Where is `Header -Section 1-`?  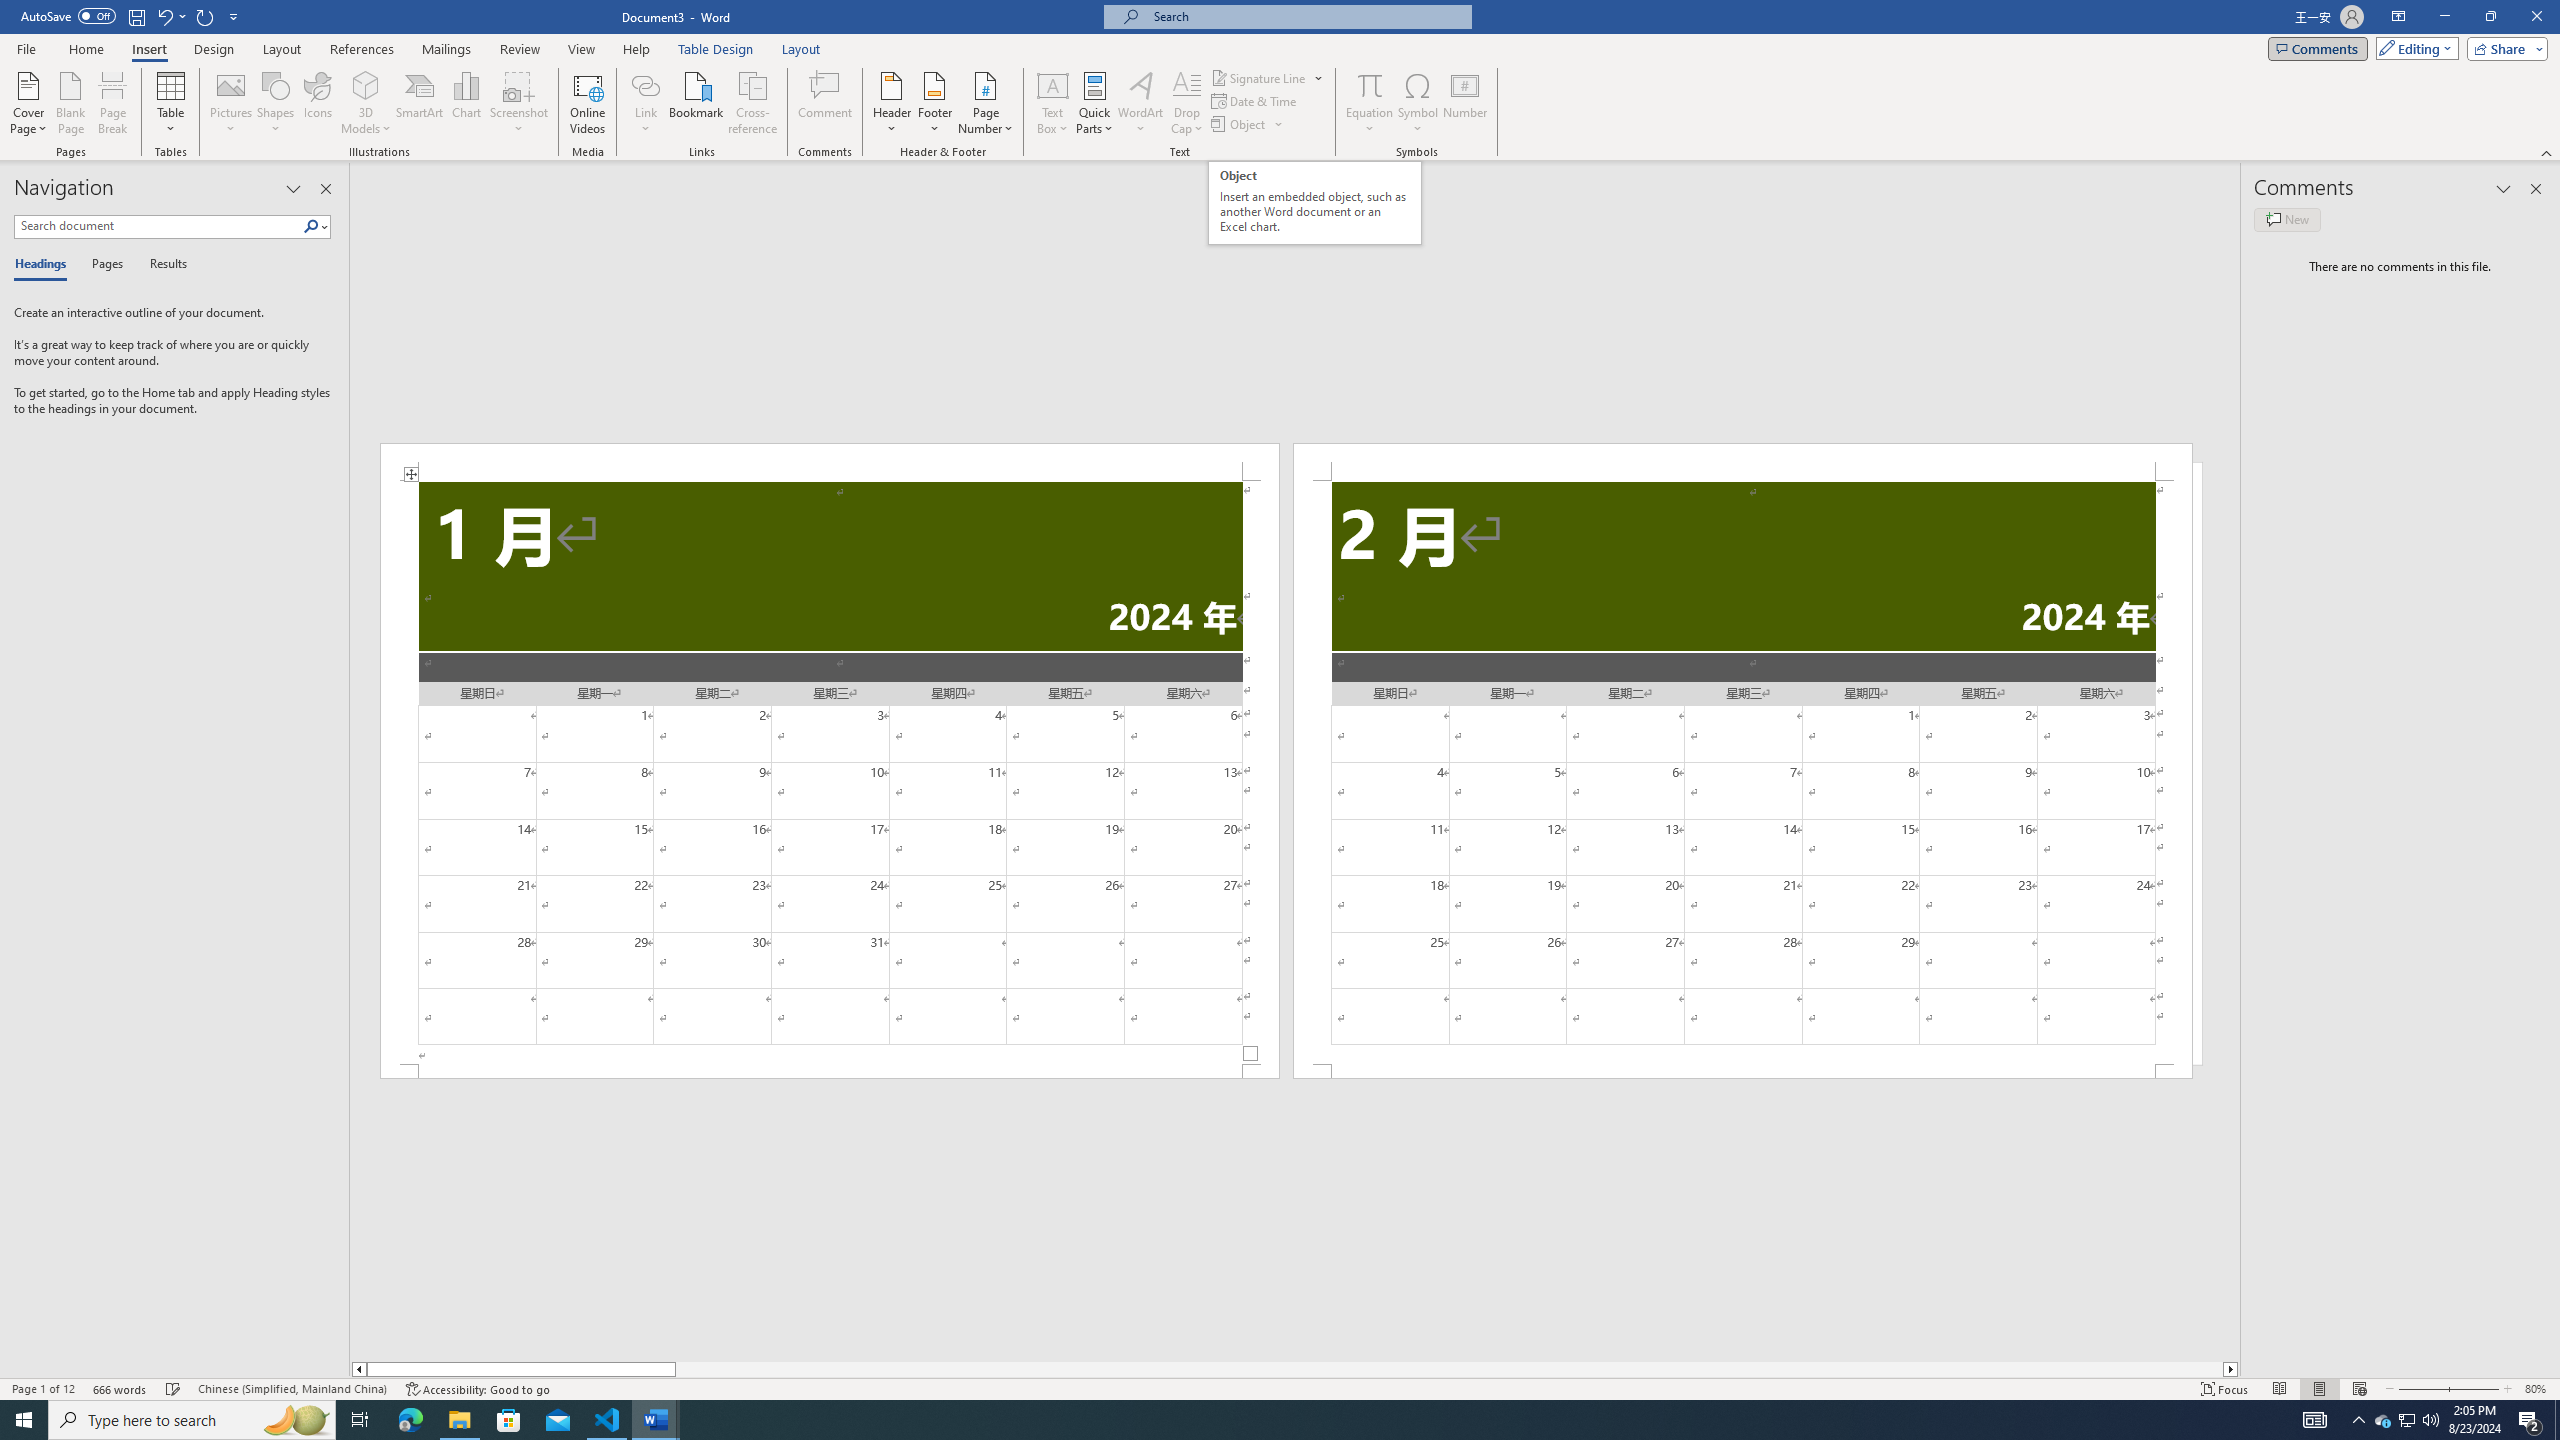
Header -Section 1- is located at coordinates (829, 462).